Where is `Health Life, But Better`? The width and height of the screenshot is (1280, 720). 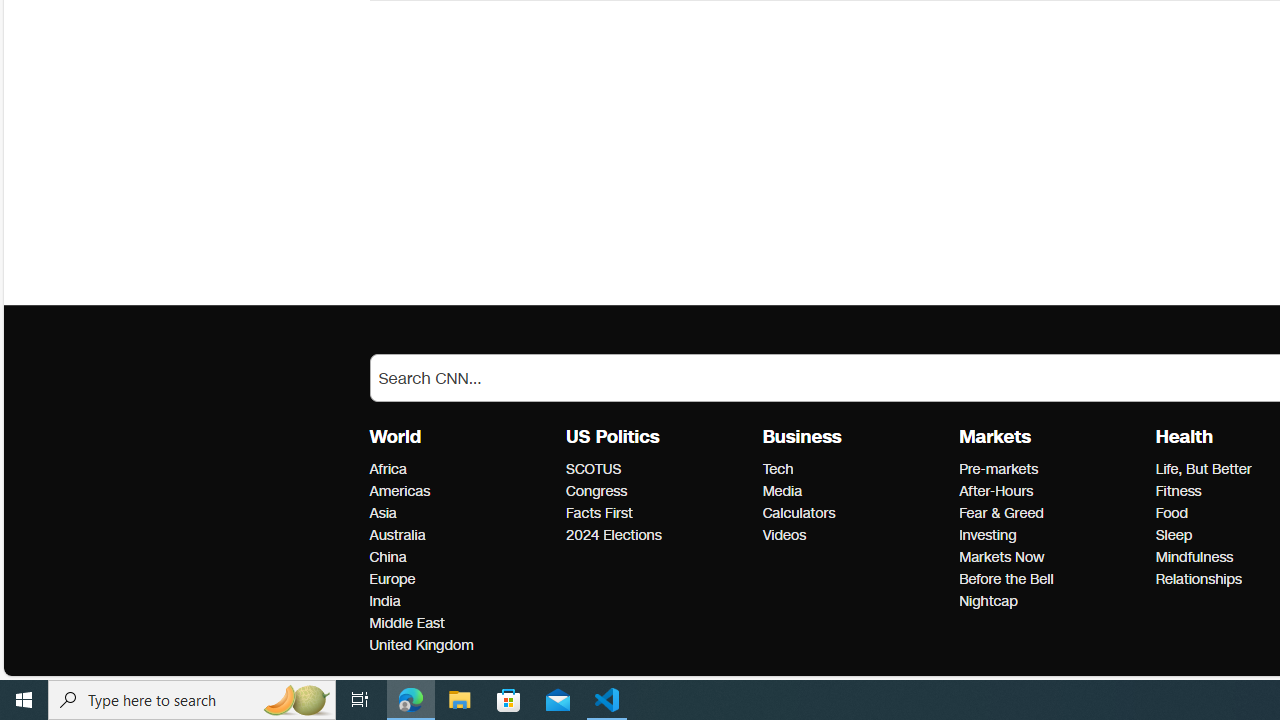
Health Life, But Better is located at coordinates (1202, 469).